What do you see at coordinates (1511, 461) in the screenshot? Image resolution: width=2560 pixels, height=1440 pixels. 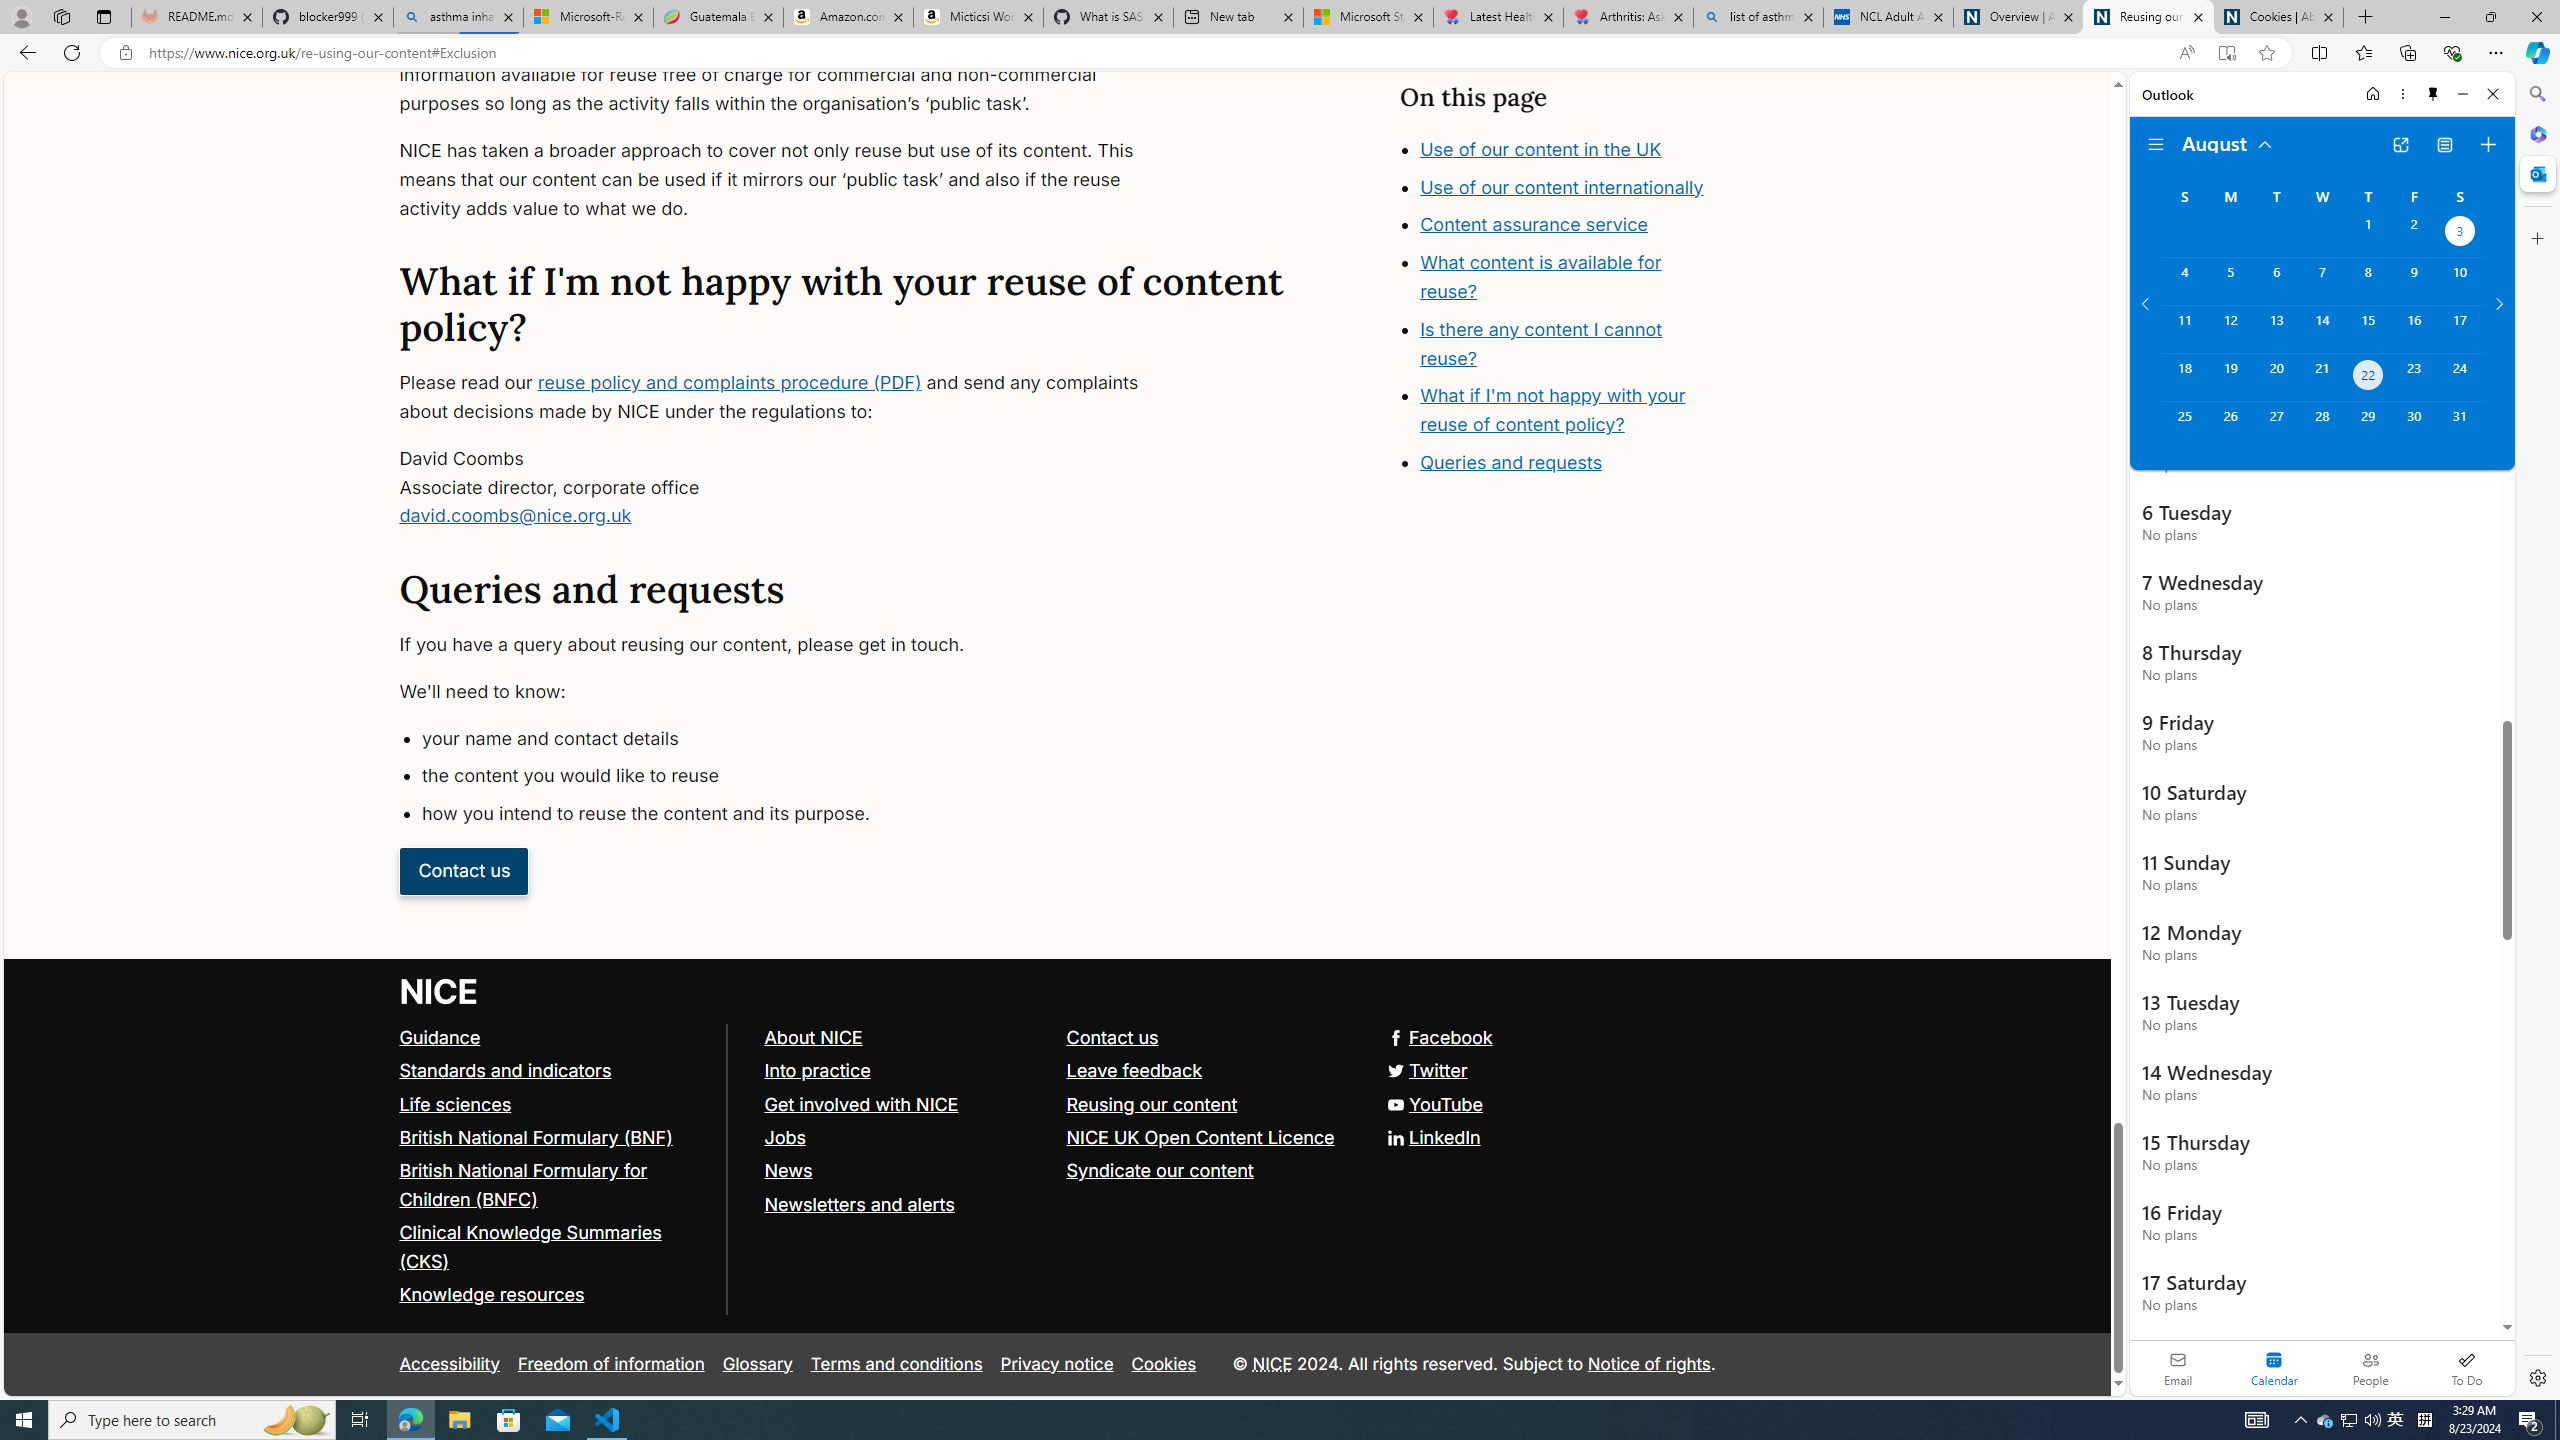 I see `Queries and requests` at bounding box center [1511, 461].